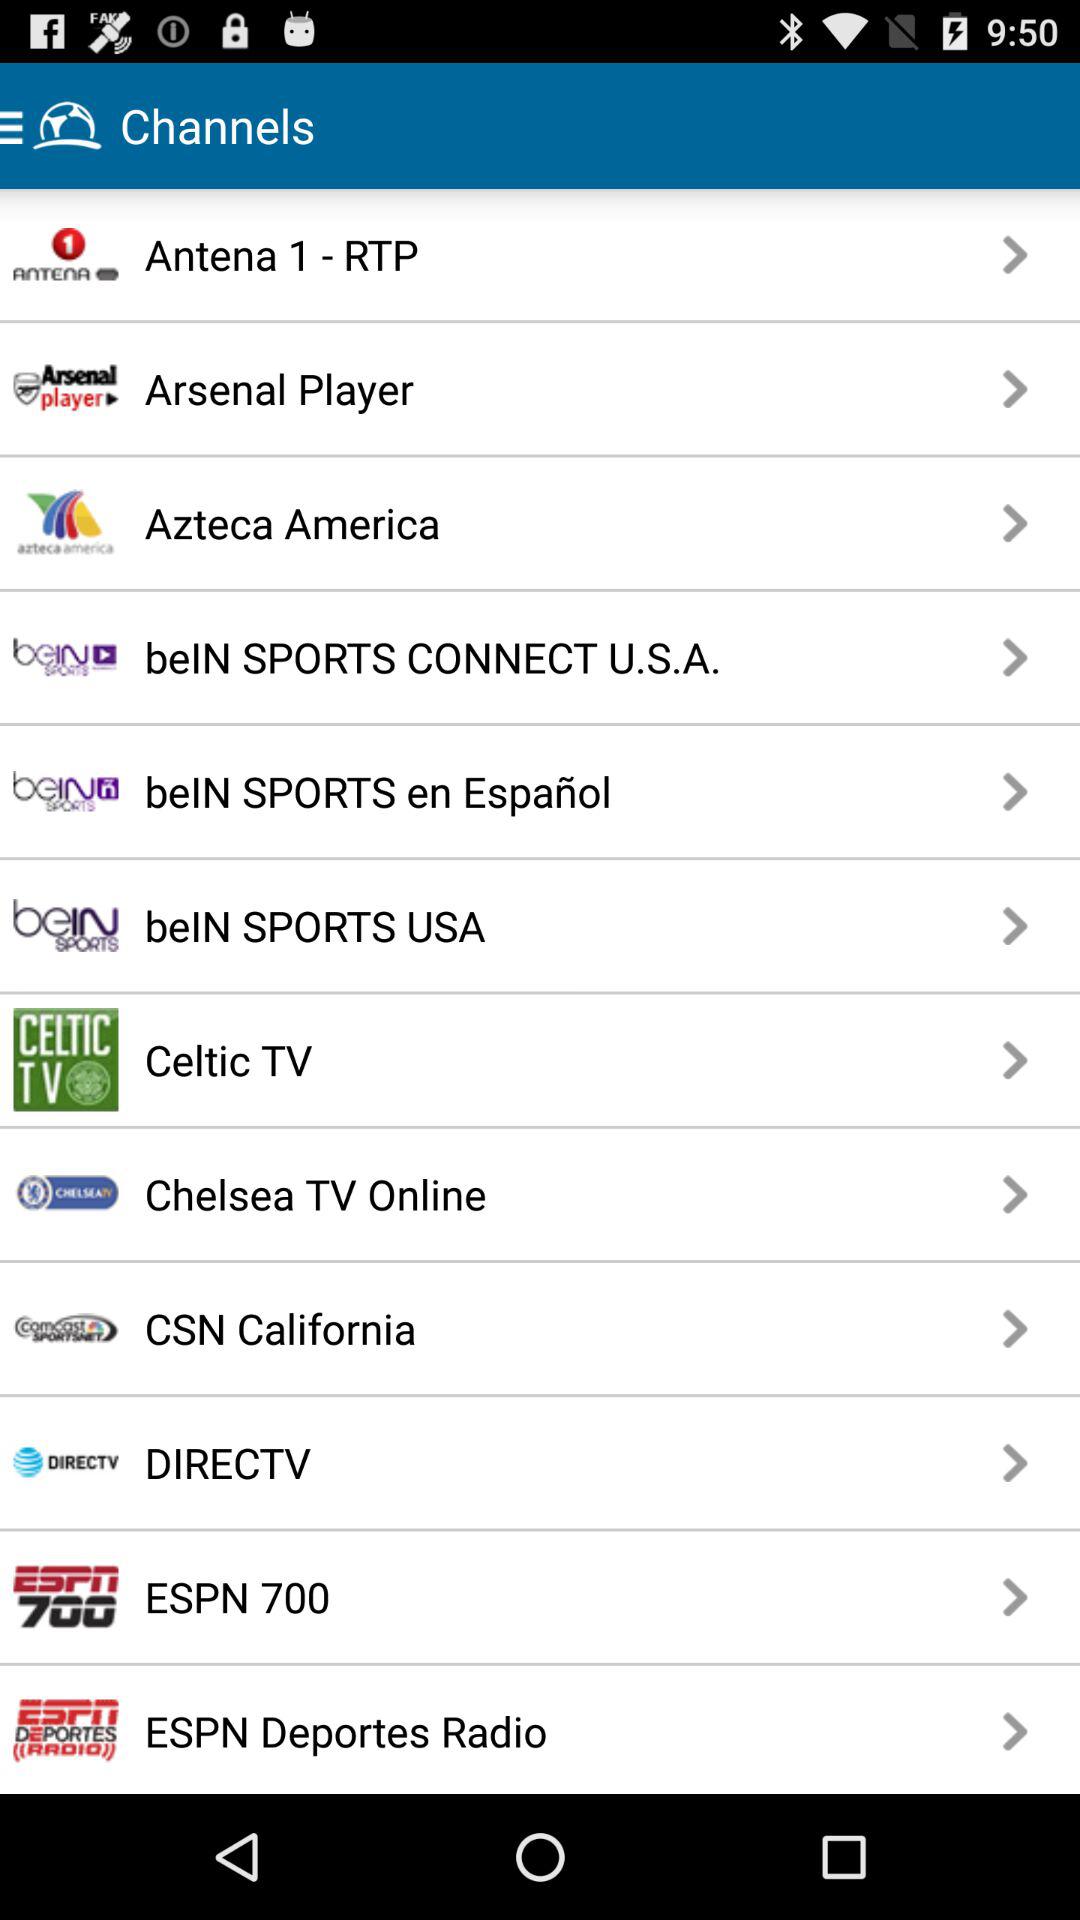 The image size is (1080, 1920). I want to click on open the arsenal player icon, so click(484, 388).